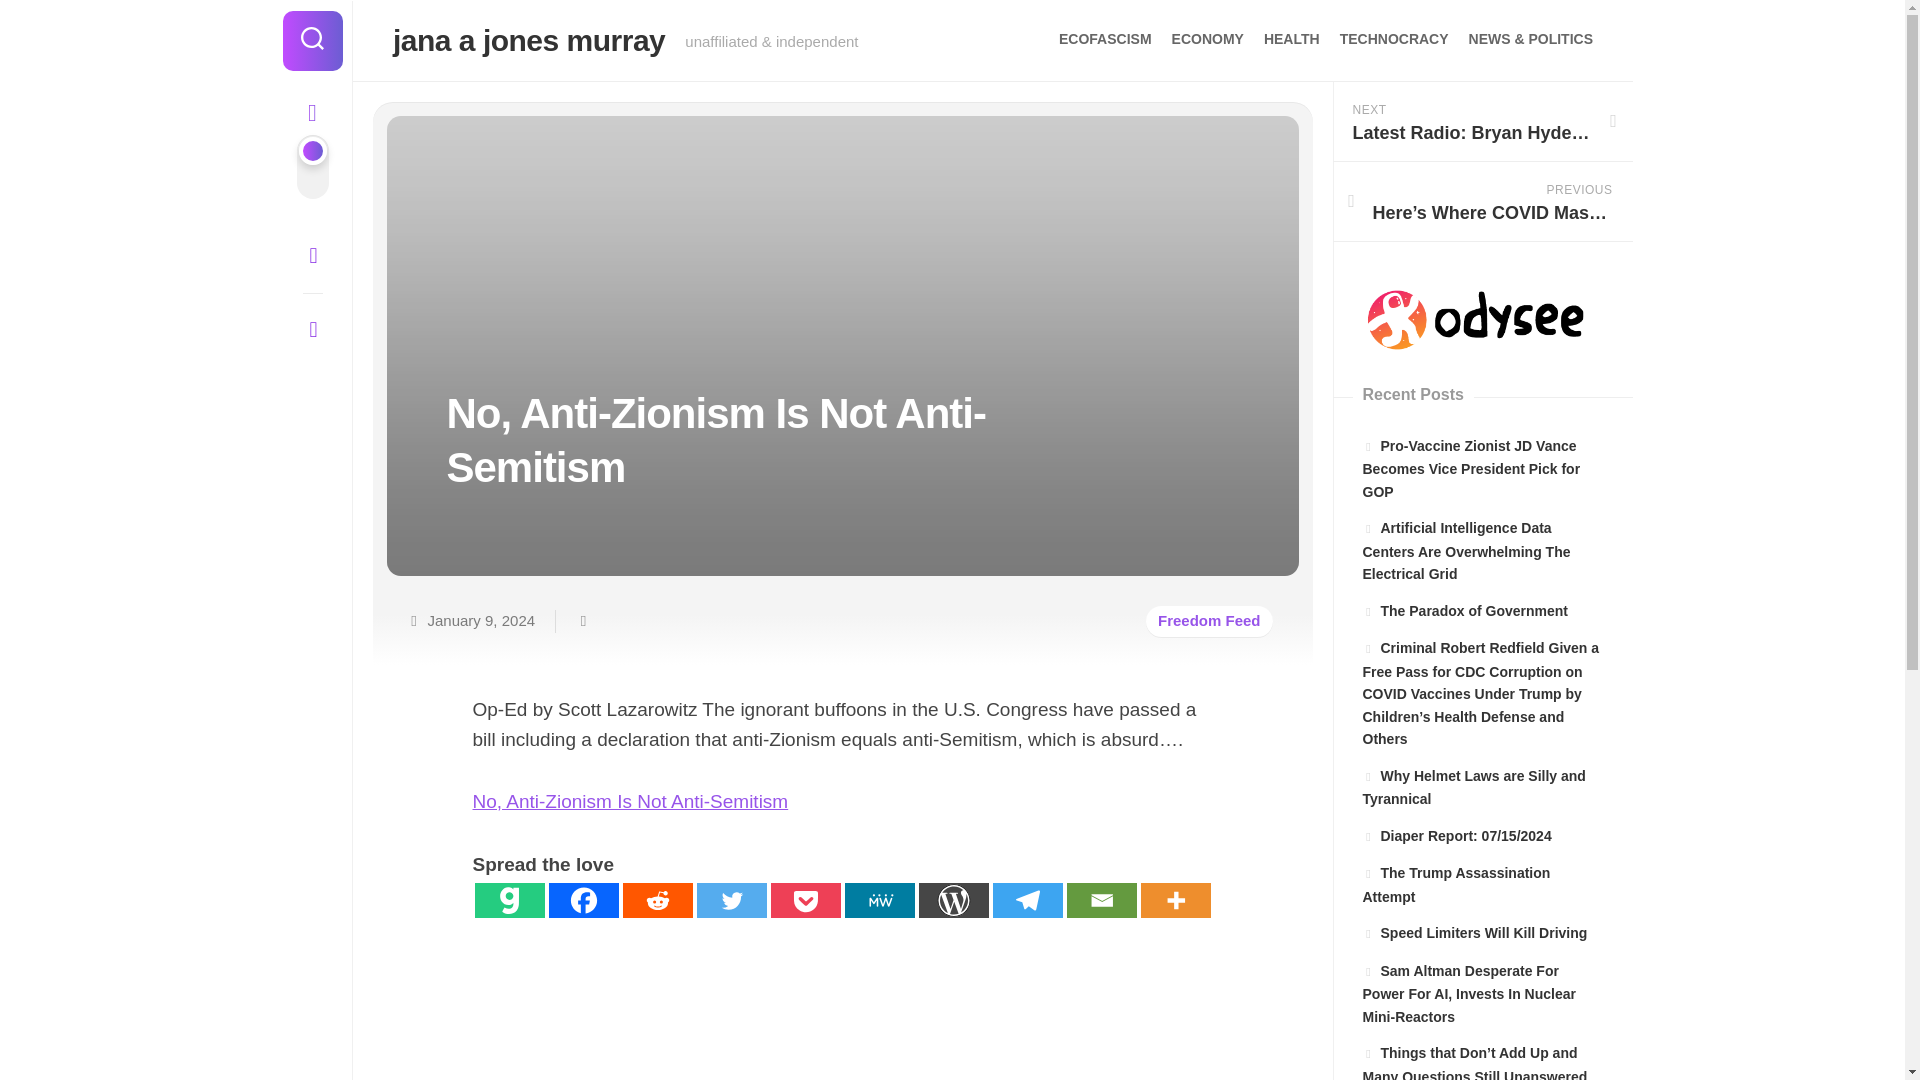 The width and height of the screenshot is (1920, 1080). What do you see at coordinates (952, 900) in the screenshot?
I see `WordPress` at bounding box center [952, 900].